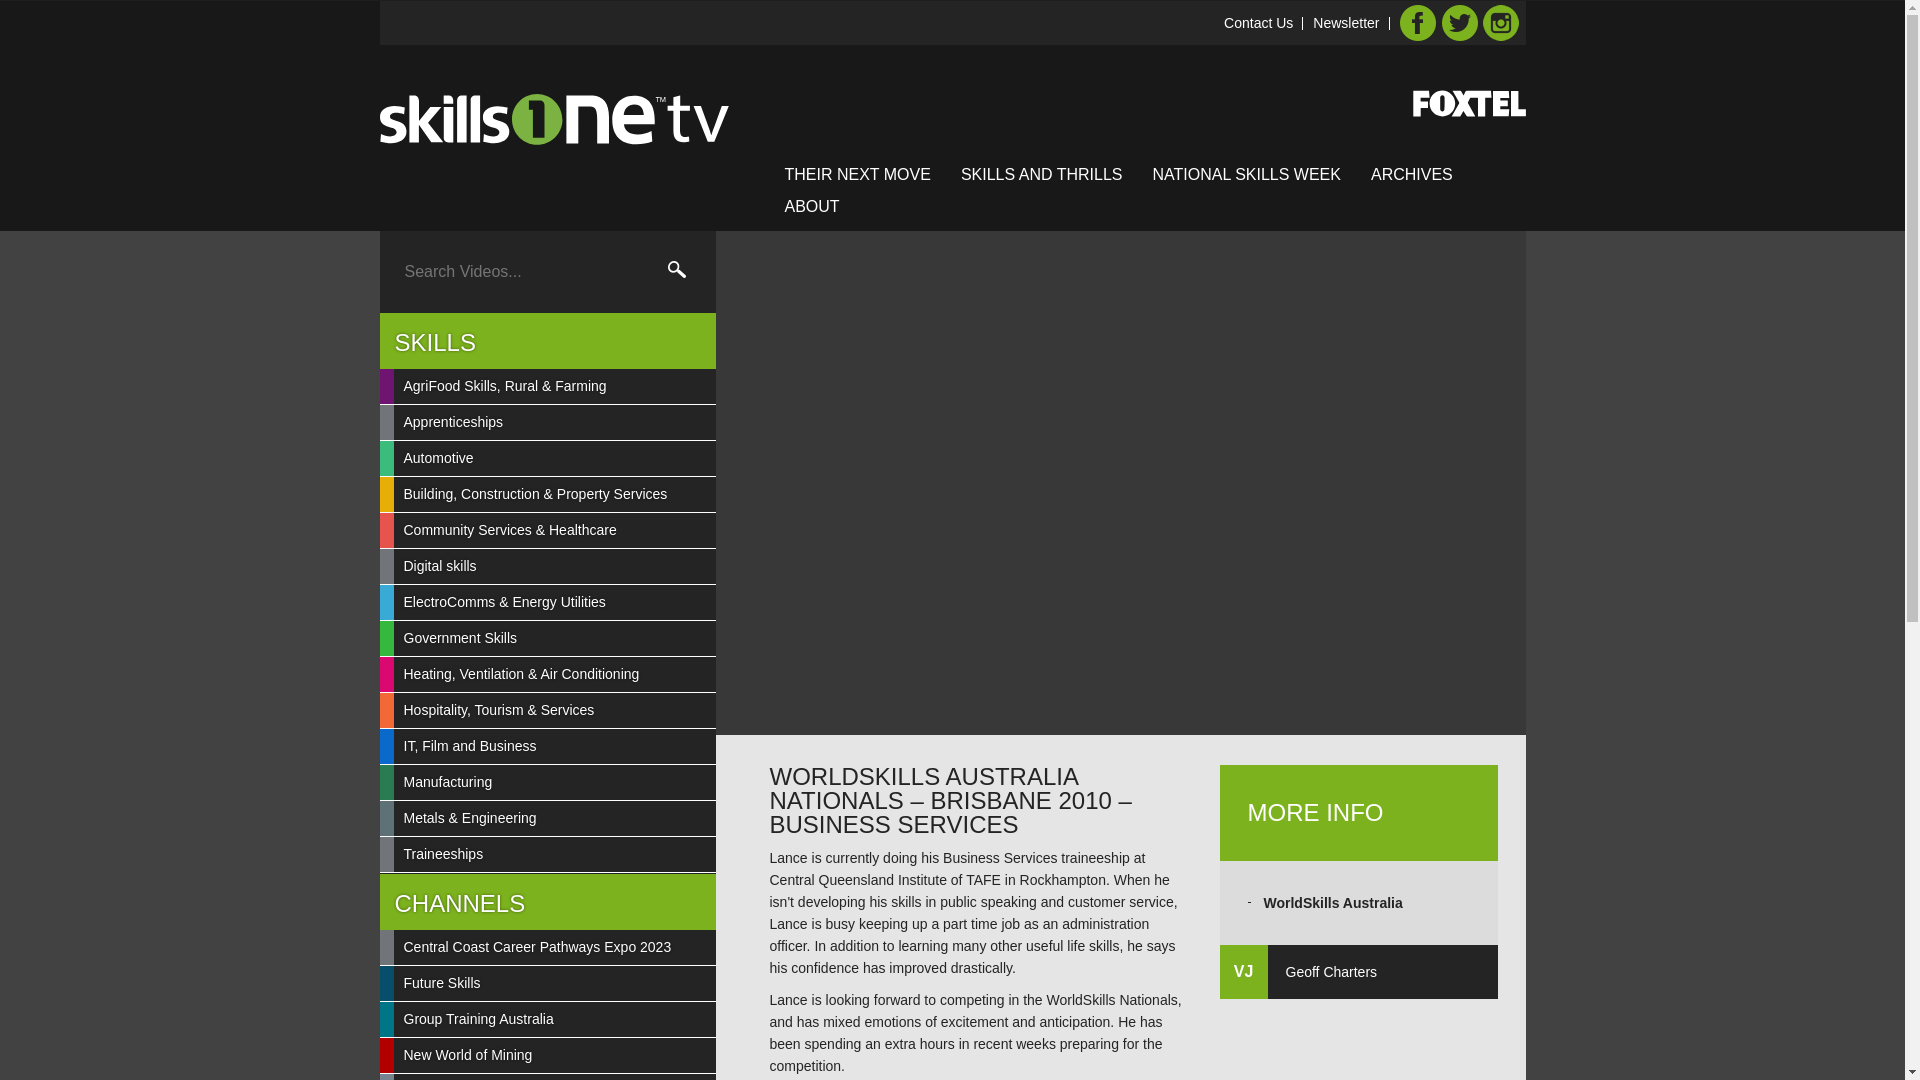  Describe the element at coordinates (1459, 23) in the screenshot. I see `Twitter` at that location.